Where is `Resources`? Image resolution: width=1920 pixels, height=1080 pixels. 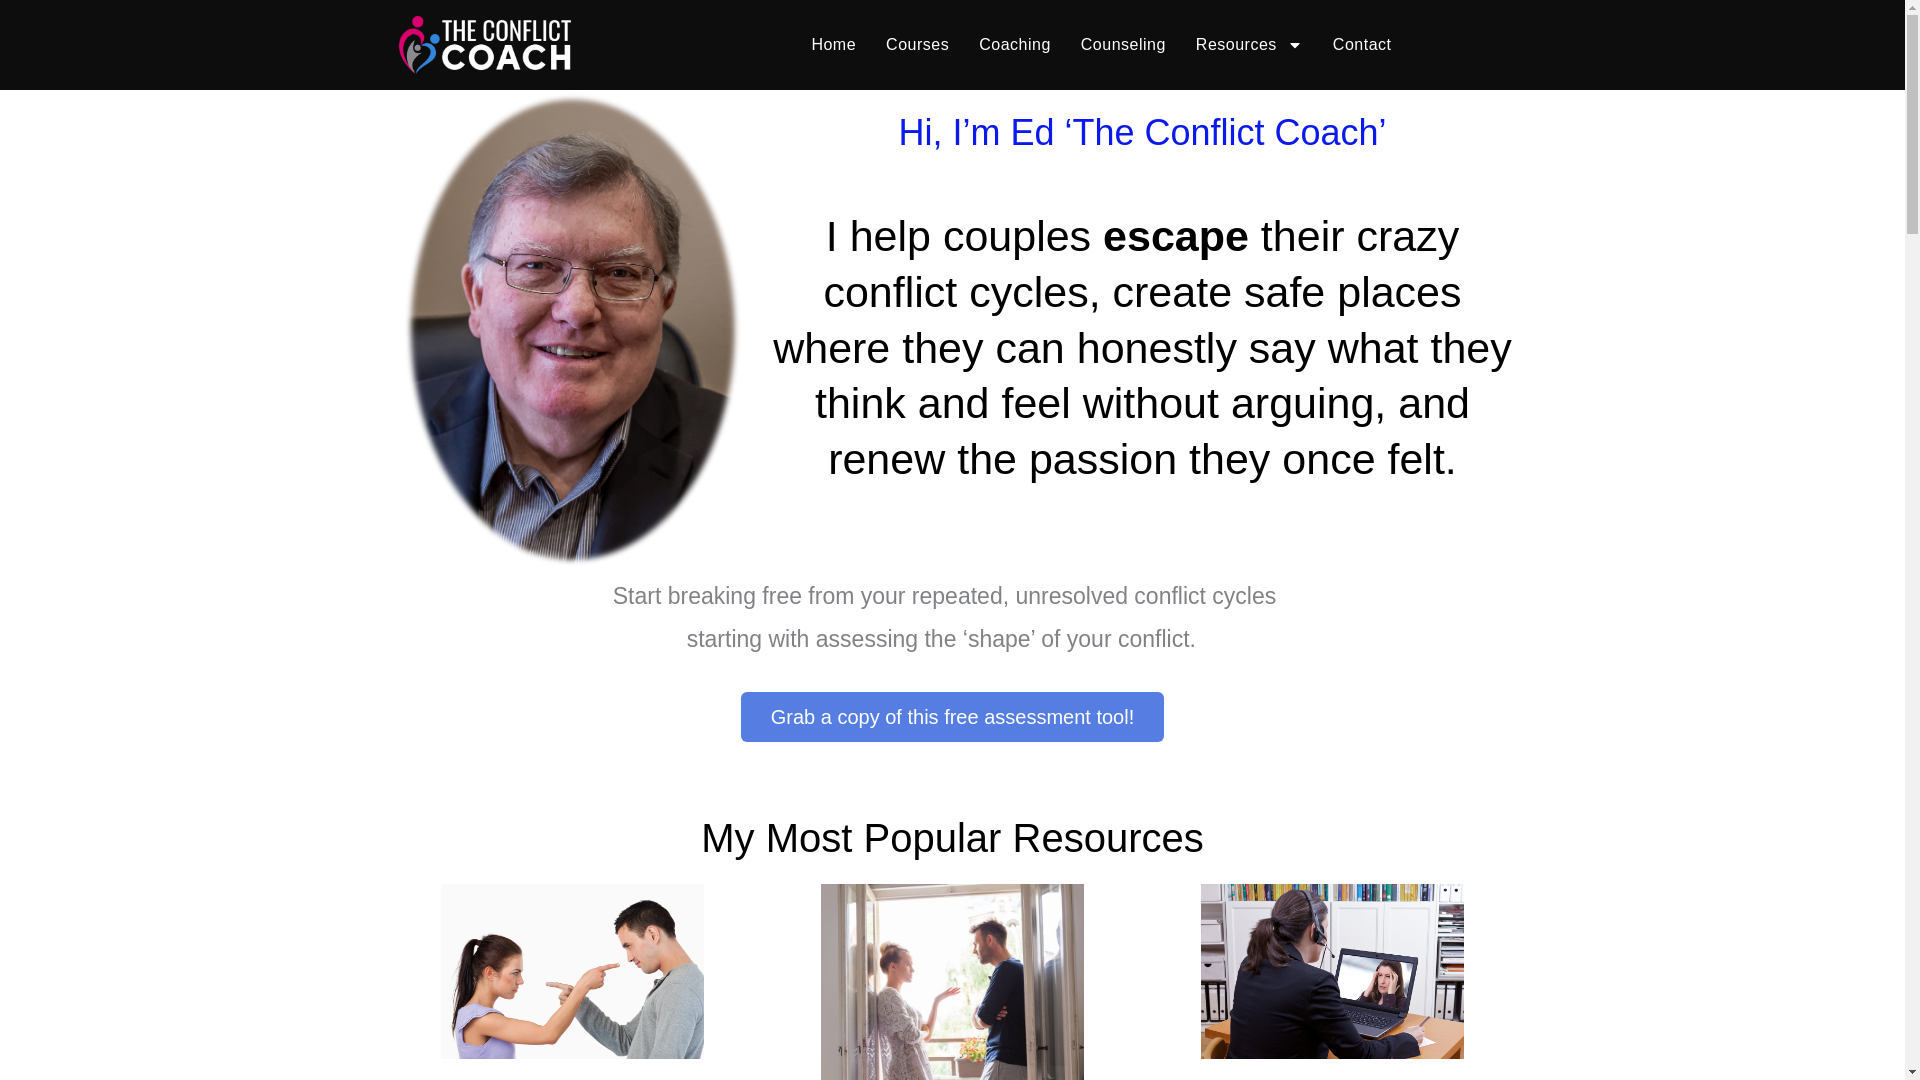 Resources is located at coordinates (1248, 45).